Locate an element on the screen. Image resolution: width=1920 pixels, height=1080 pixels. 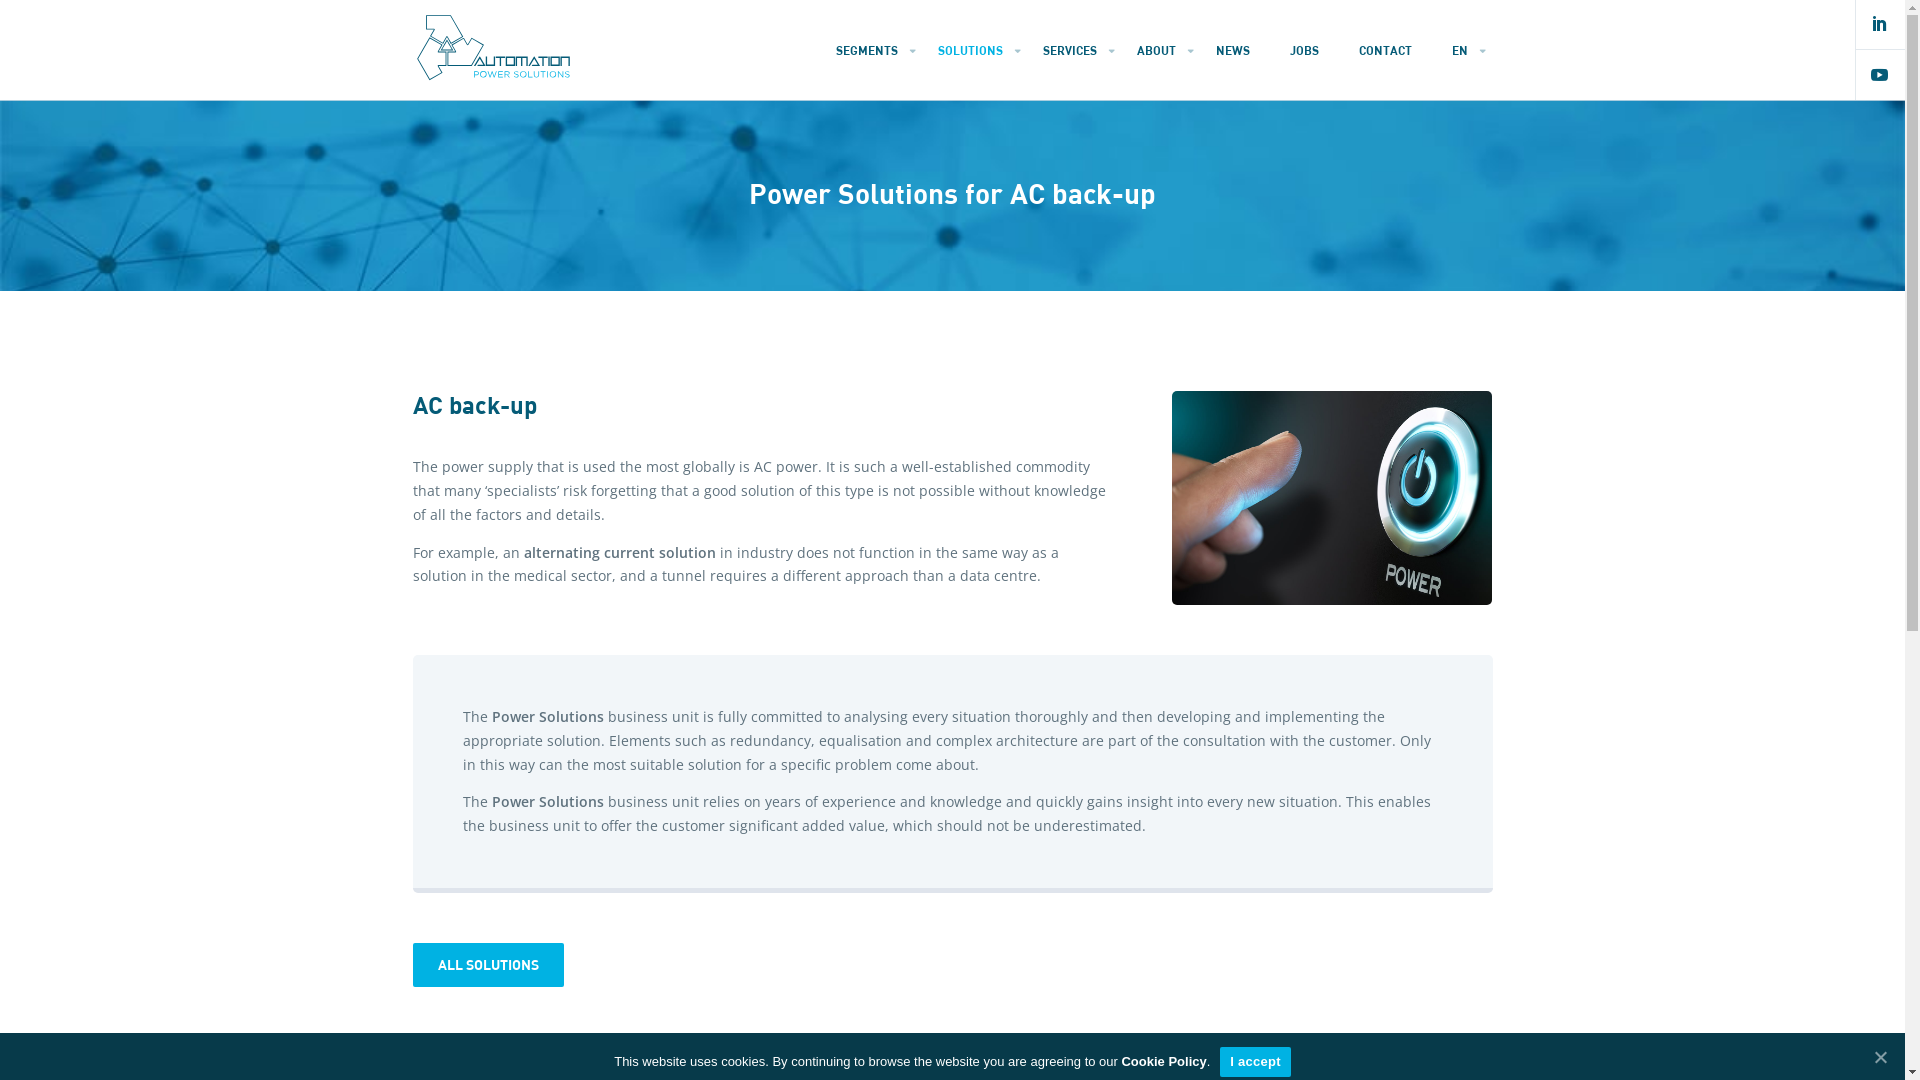
ALL SOLUTIONS is located at coordinates (488, 965).